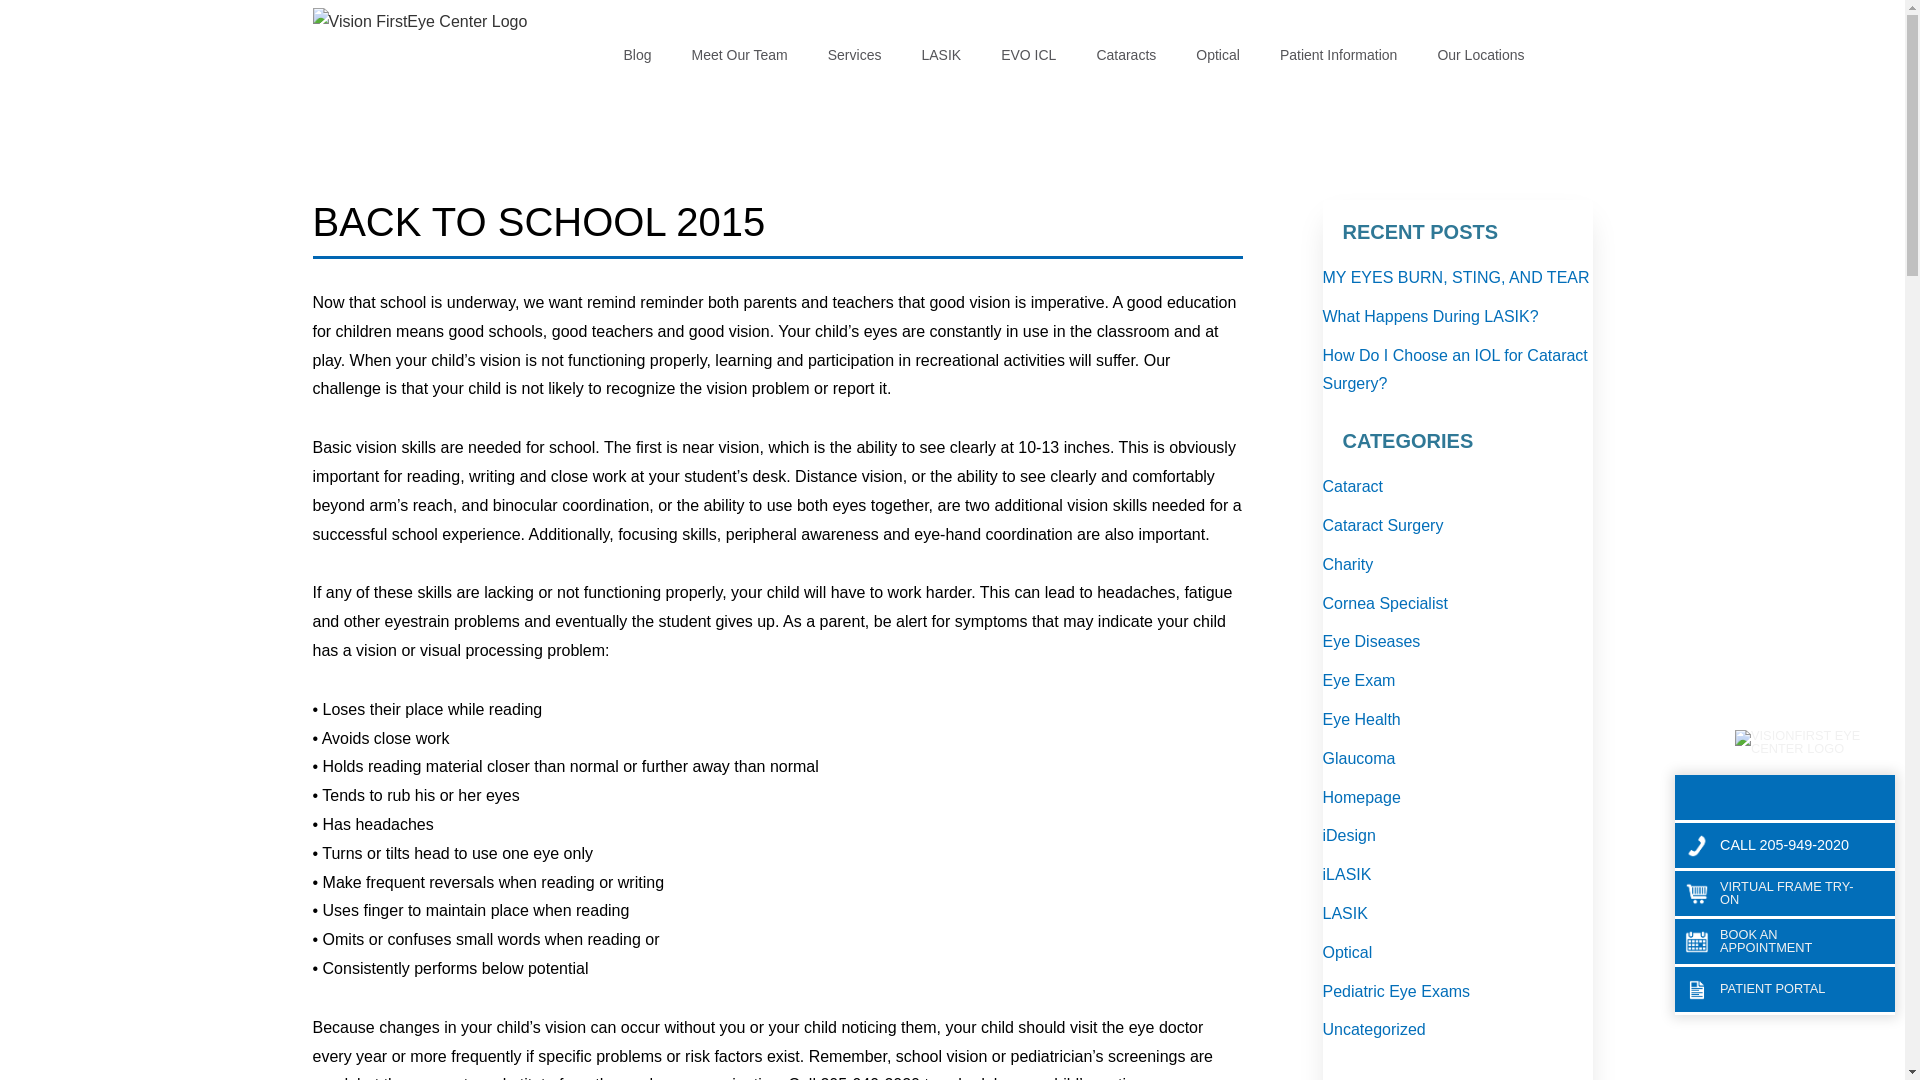 The width and height of the screenshot is (1920, 1080). What do you see at coordinates (855, 55) in the screenshot?
I see `Services` at bounding box center [855, 55].